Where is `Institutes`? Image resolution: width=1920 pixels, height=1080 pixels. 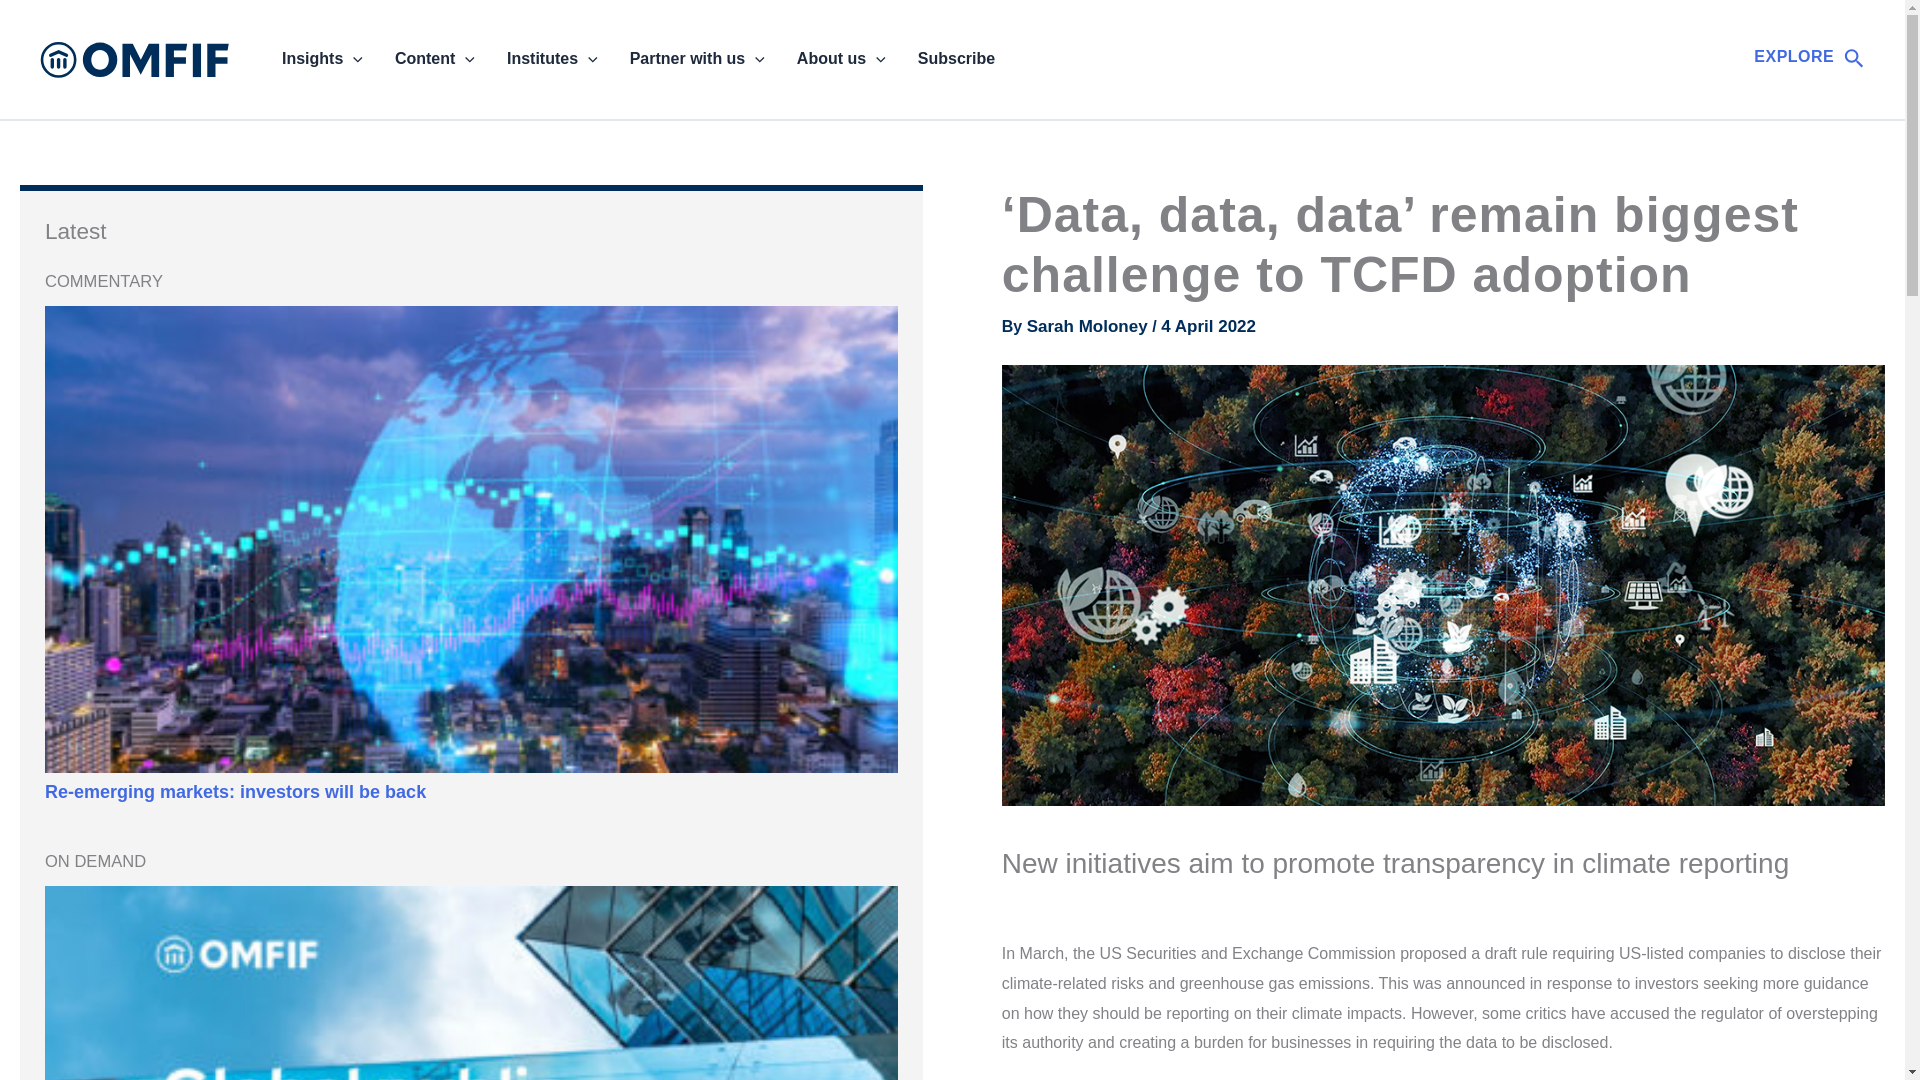 Institutes is located at coordinates (552, 59).